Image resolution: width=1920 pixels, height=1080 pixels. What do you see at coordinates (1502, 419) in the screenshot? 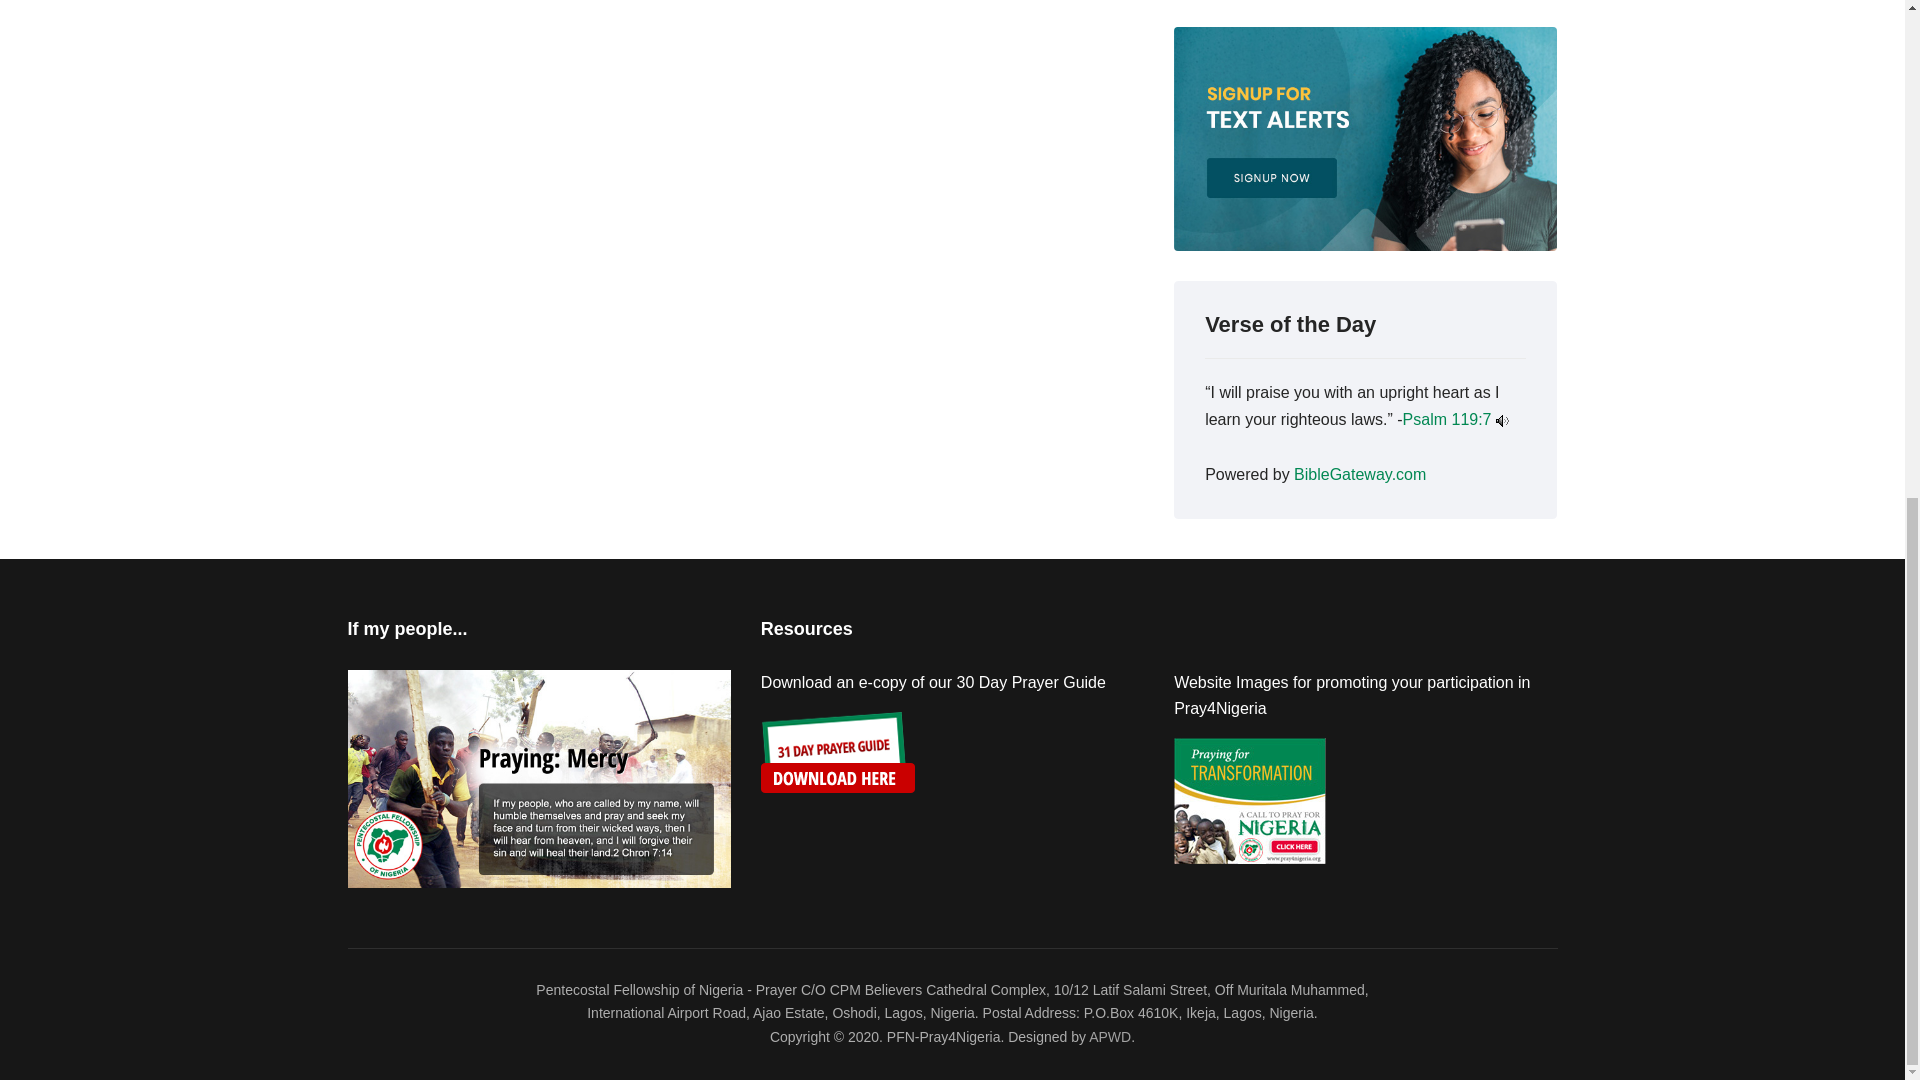
I see `Listen to chapter` at bounding box center [1502, 419].